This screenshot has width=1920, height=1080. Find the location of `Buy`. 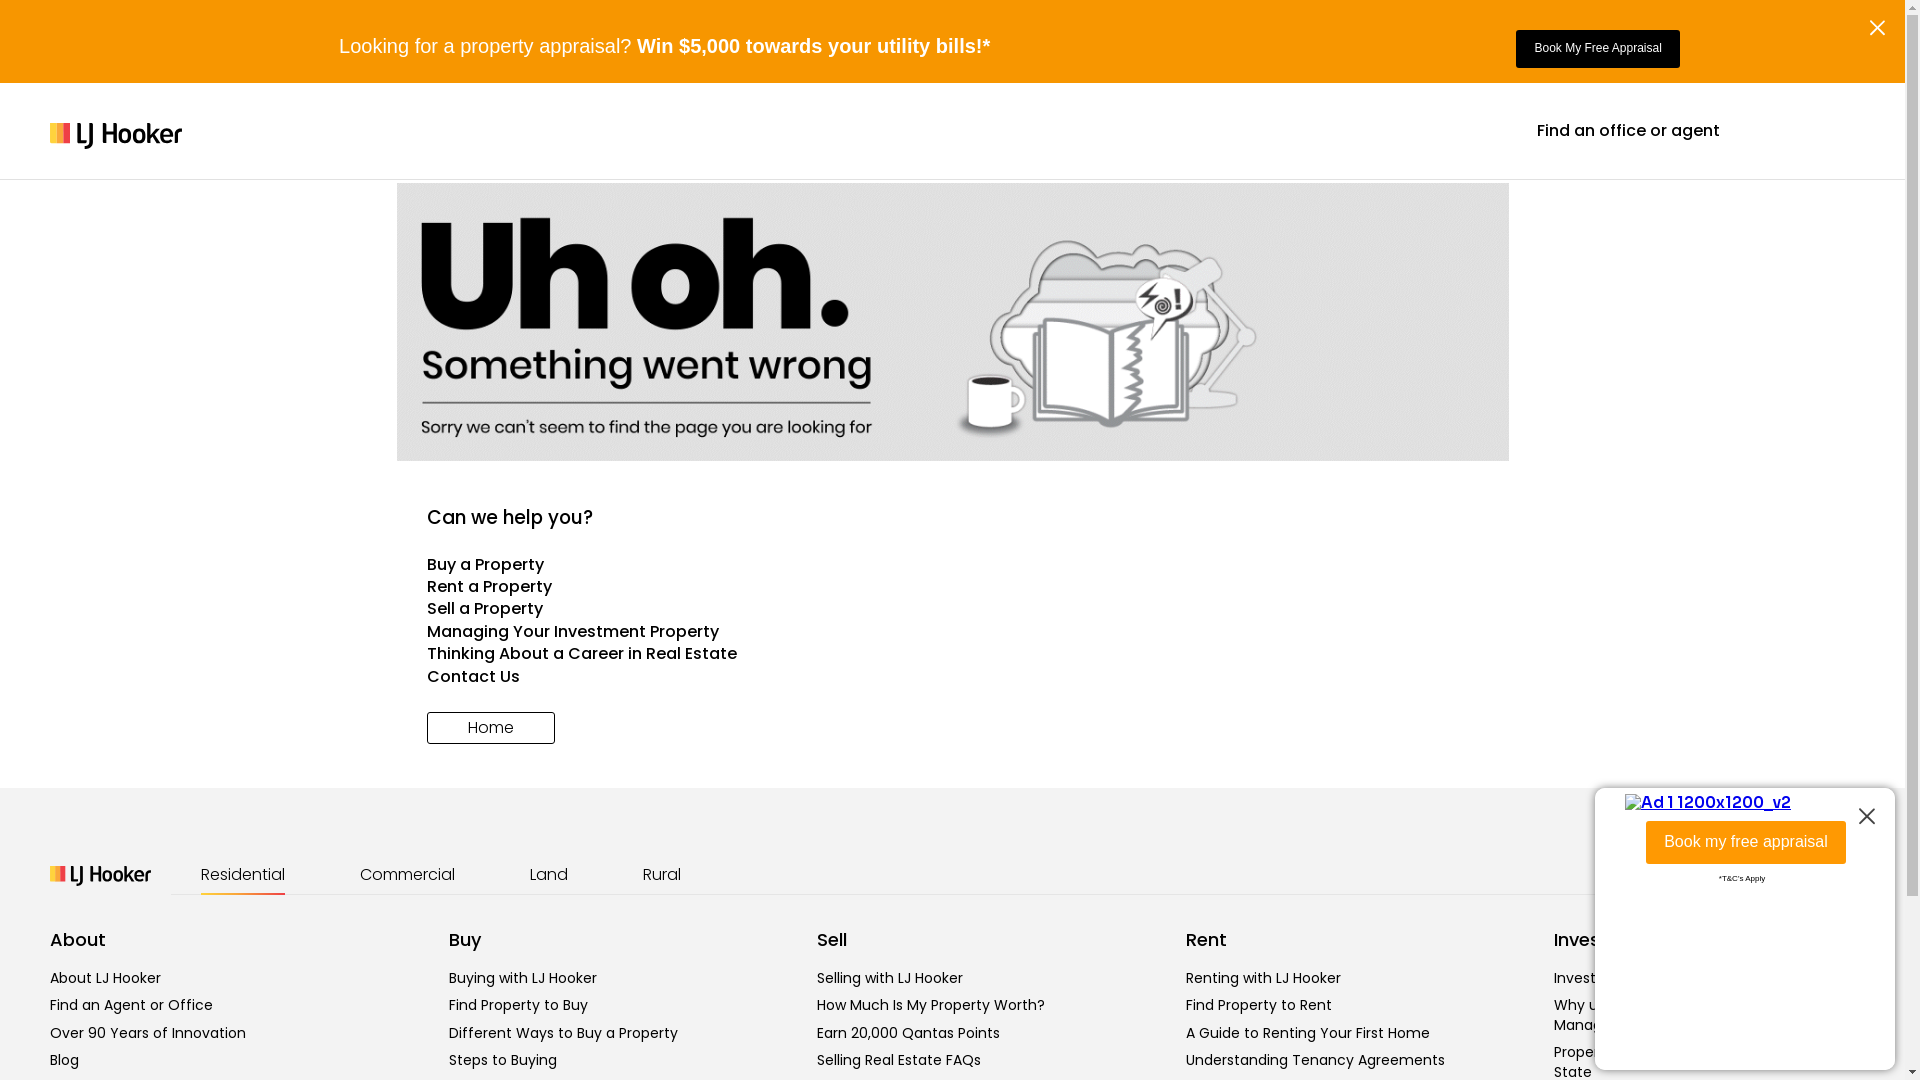

Buy is located at coordinates (465, 940).